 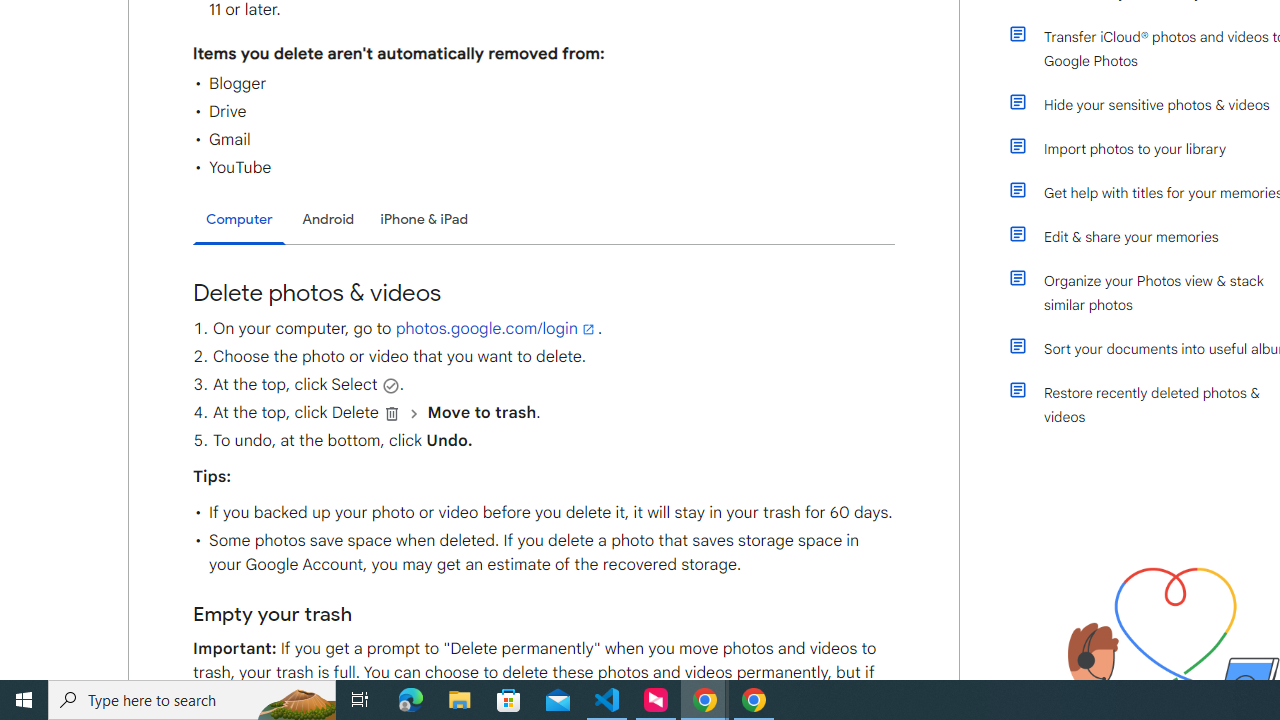 I want to click on Select, so click(x=390, y=385).